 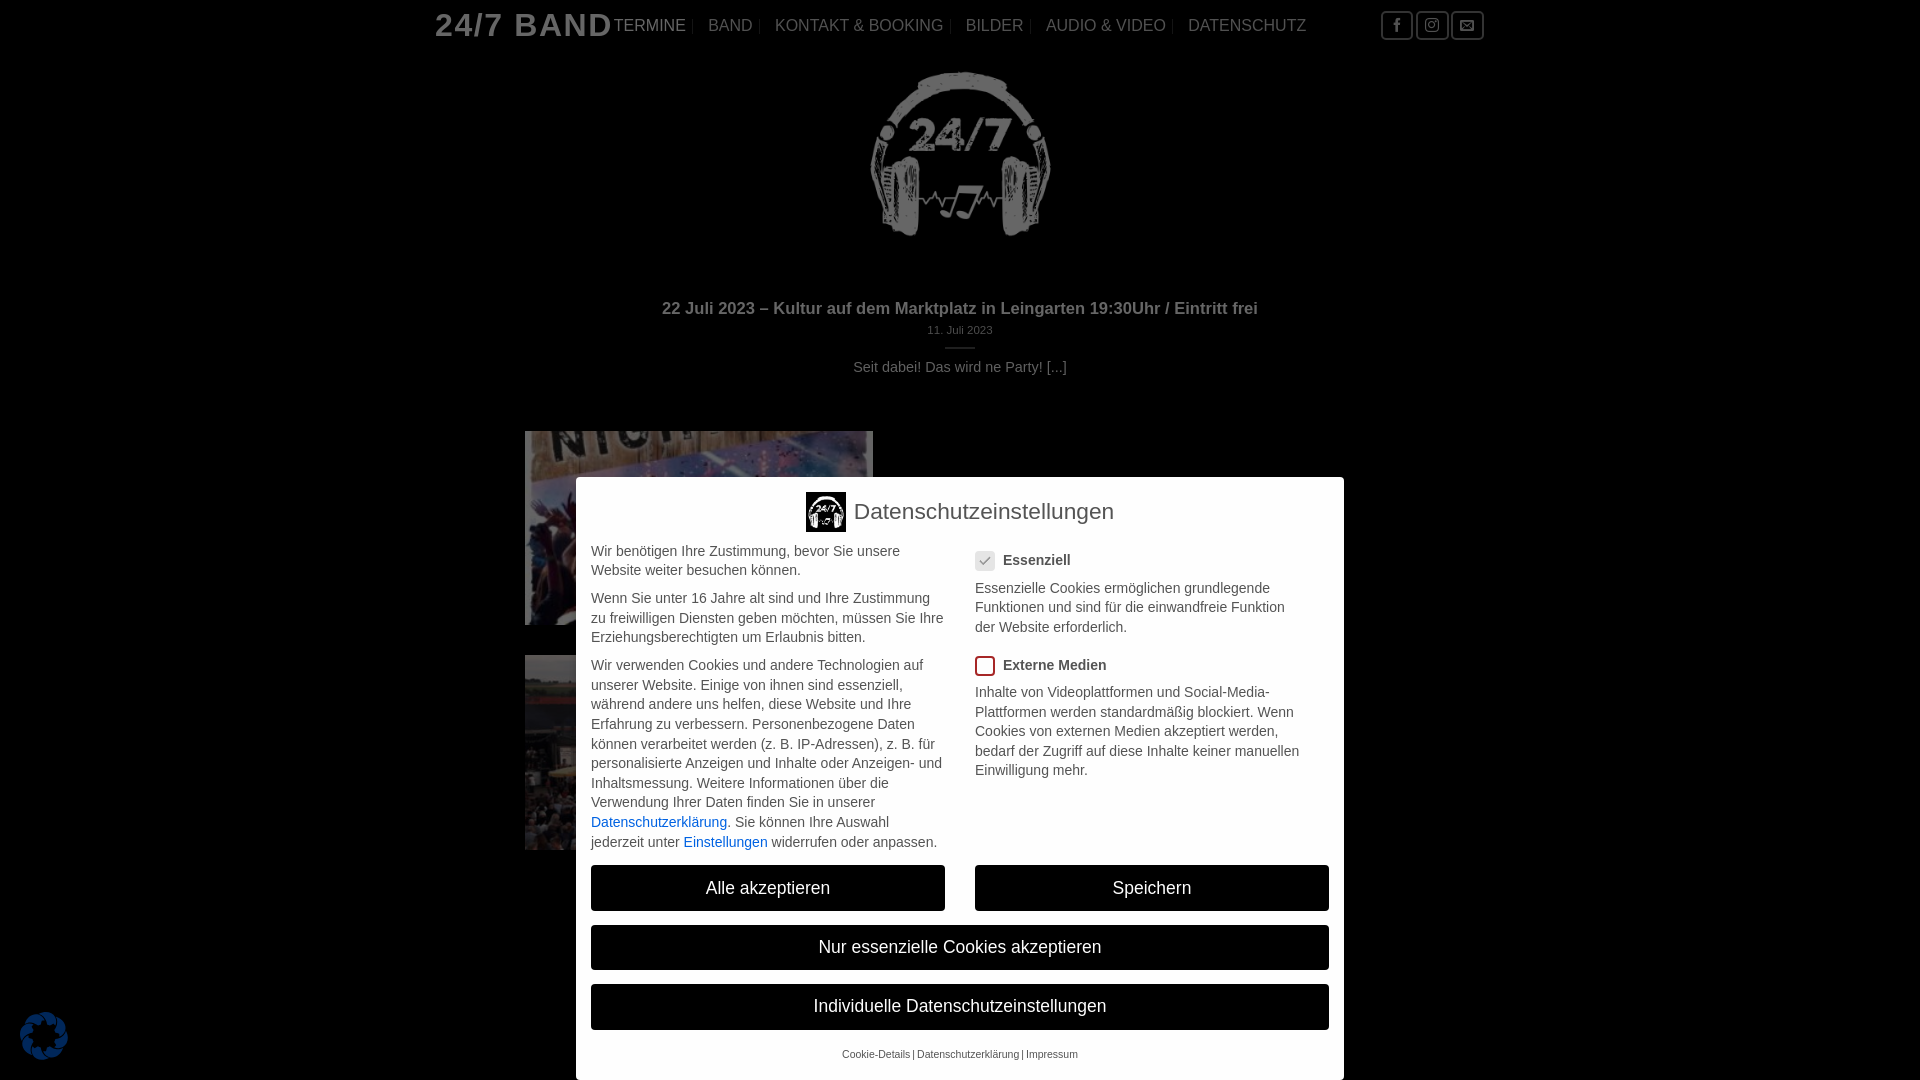 What do you see at coordinates (960, 1007) in the screenshot?
I see `Individuelle Datenschutzeinstellungen` at bounding box center [960, 1007].